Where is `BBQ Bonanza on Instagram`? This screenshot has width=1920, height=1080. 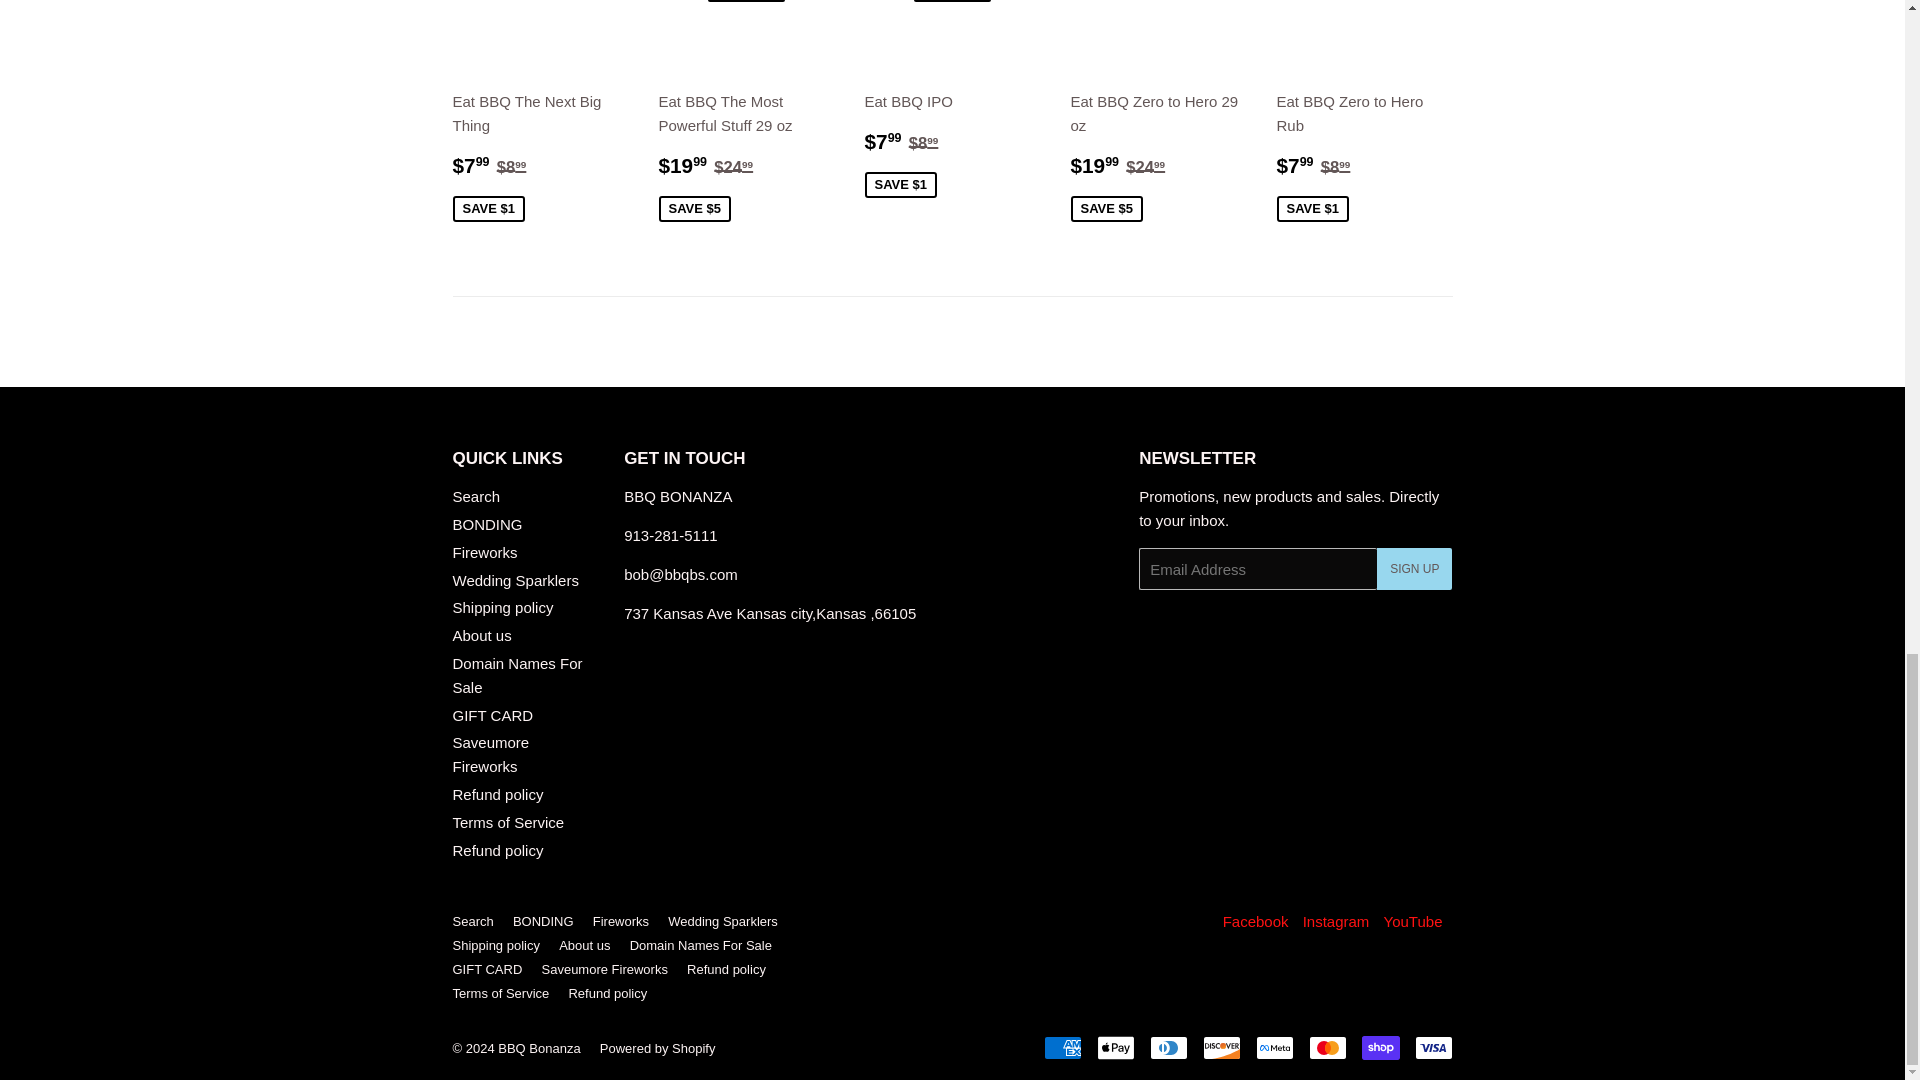 BBQ Bonanza on Instagram is located at coordinates (1336, 920).